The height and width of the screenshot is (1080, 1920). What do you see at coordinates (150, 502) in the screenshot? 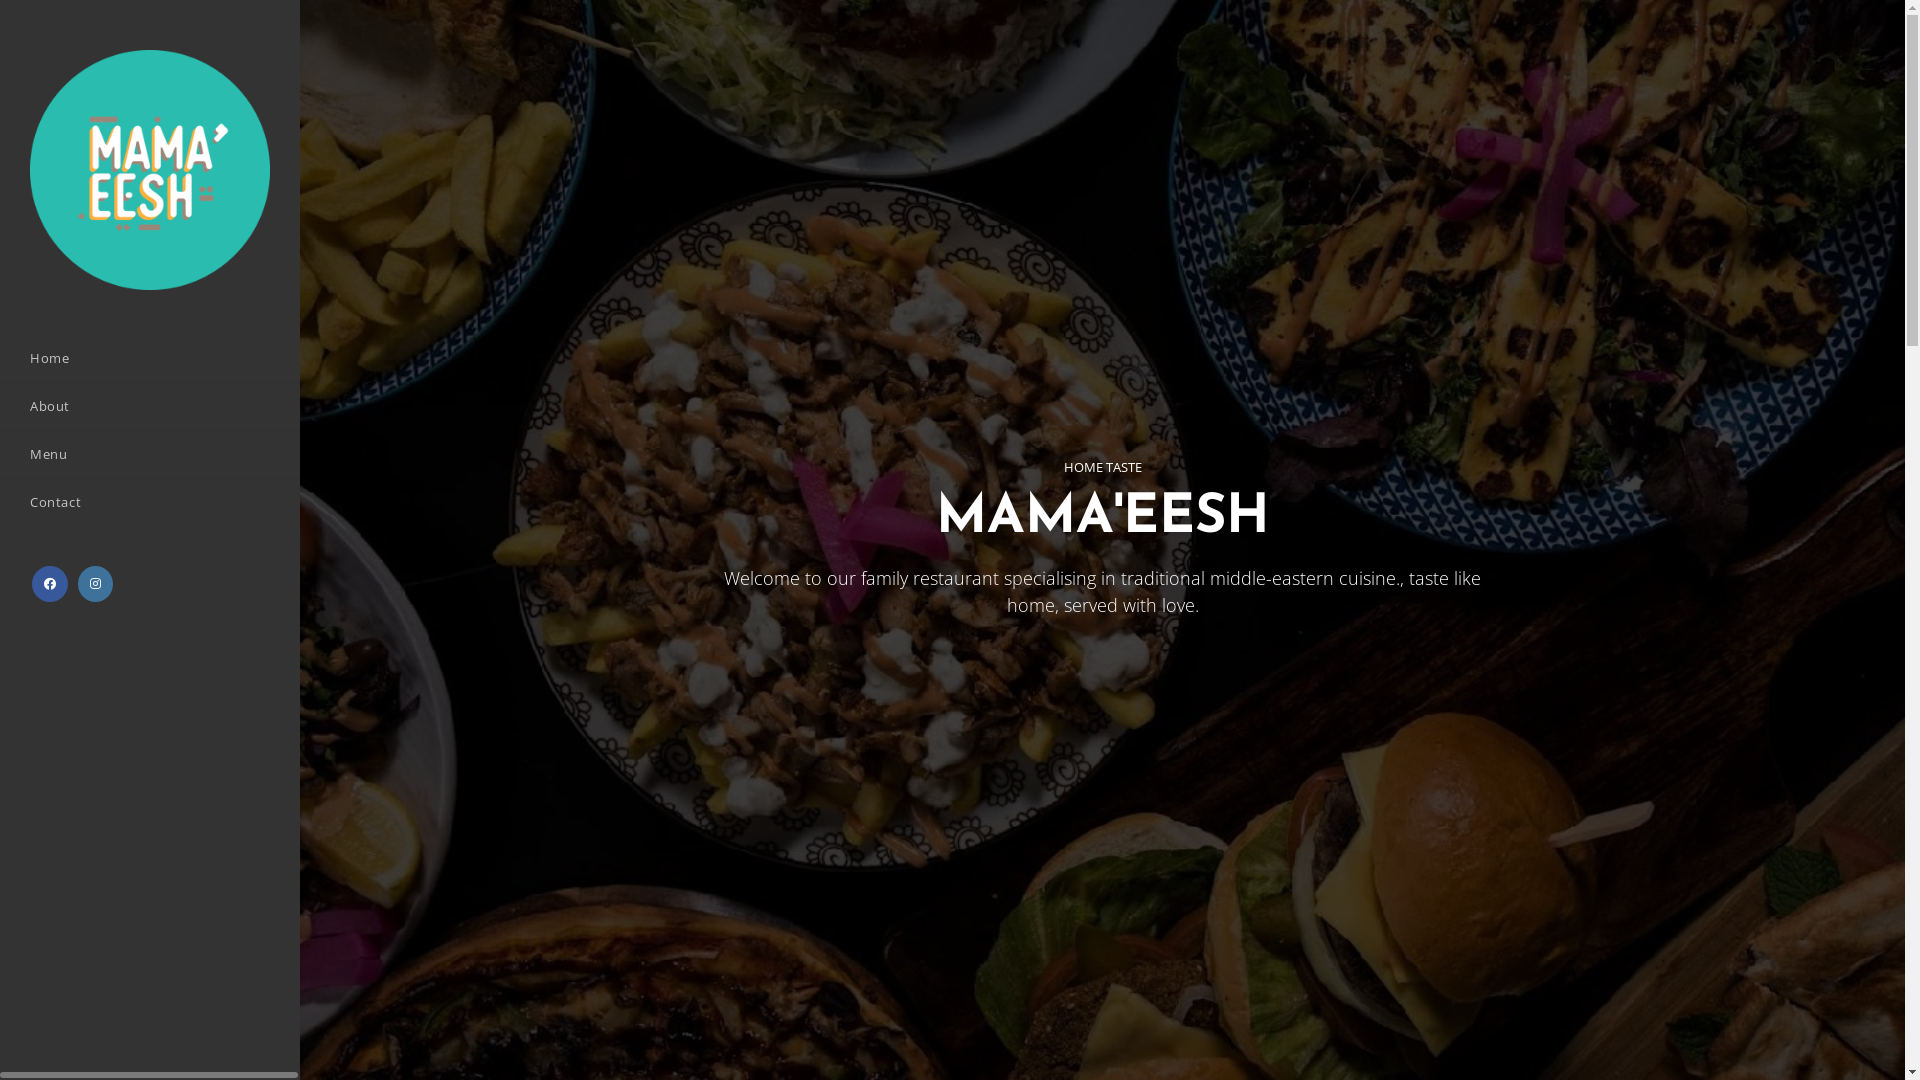
I see `Contact` at bounding box center [150, 502].